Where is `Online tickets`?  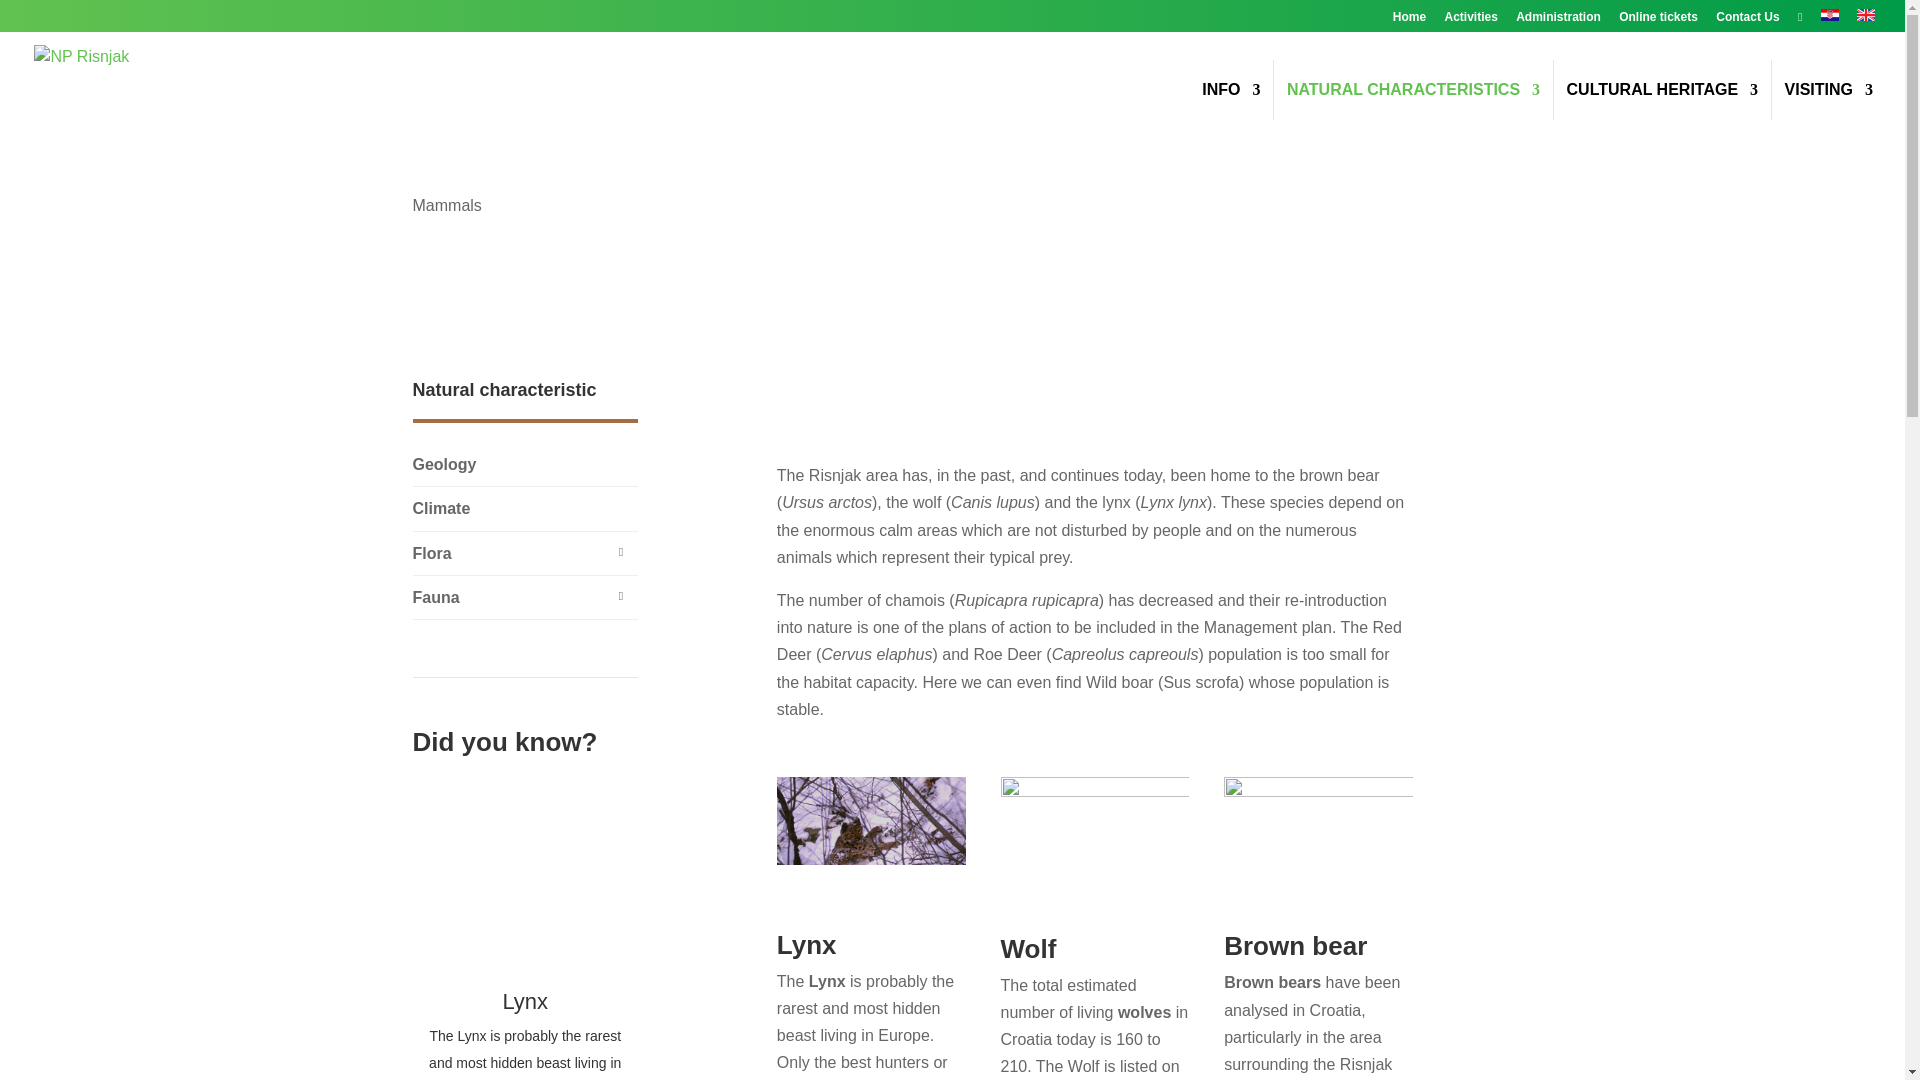
Online tickets is located at coordinates (1658, 21).